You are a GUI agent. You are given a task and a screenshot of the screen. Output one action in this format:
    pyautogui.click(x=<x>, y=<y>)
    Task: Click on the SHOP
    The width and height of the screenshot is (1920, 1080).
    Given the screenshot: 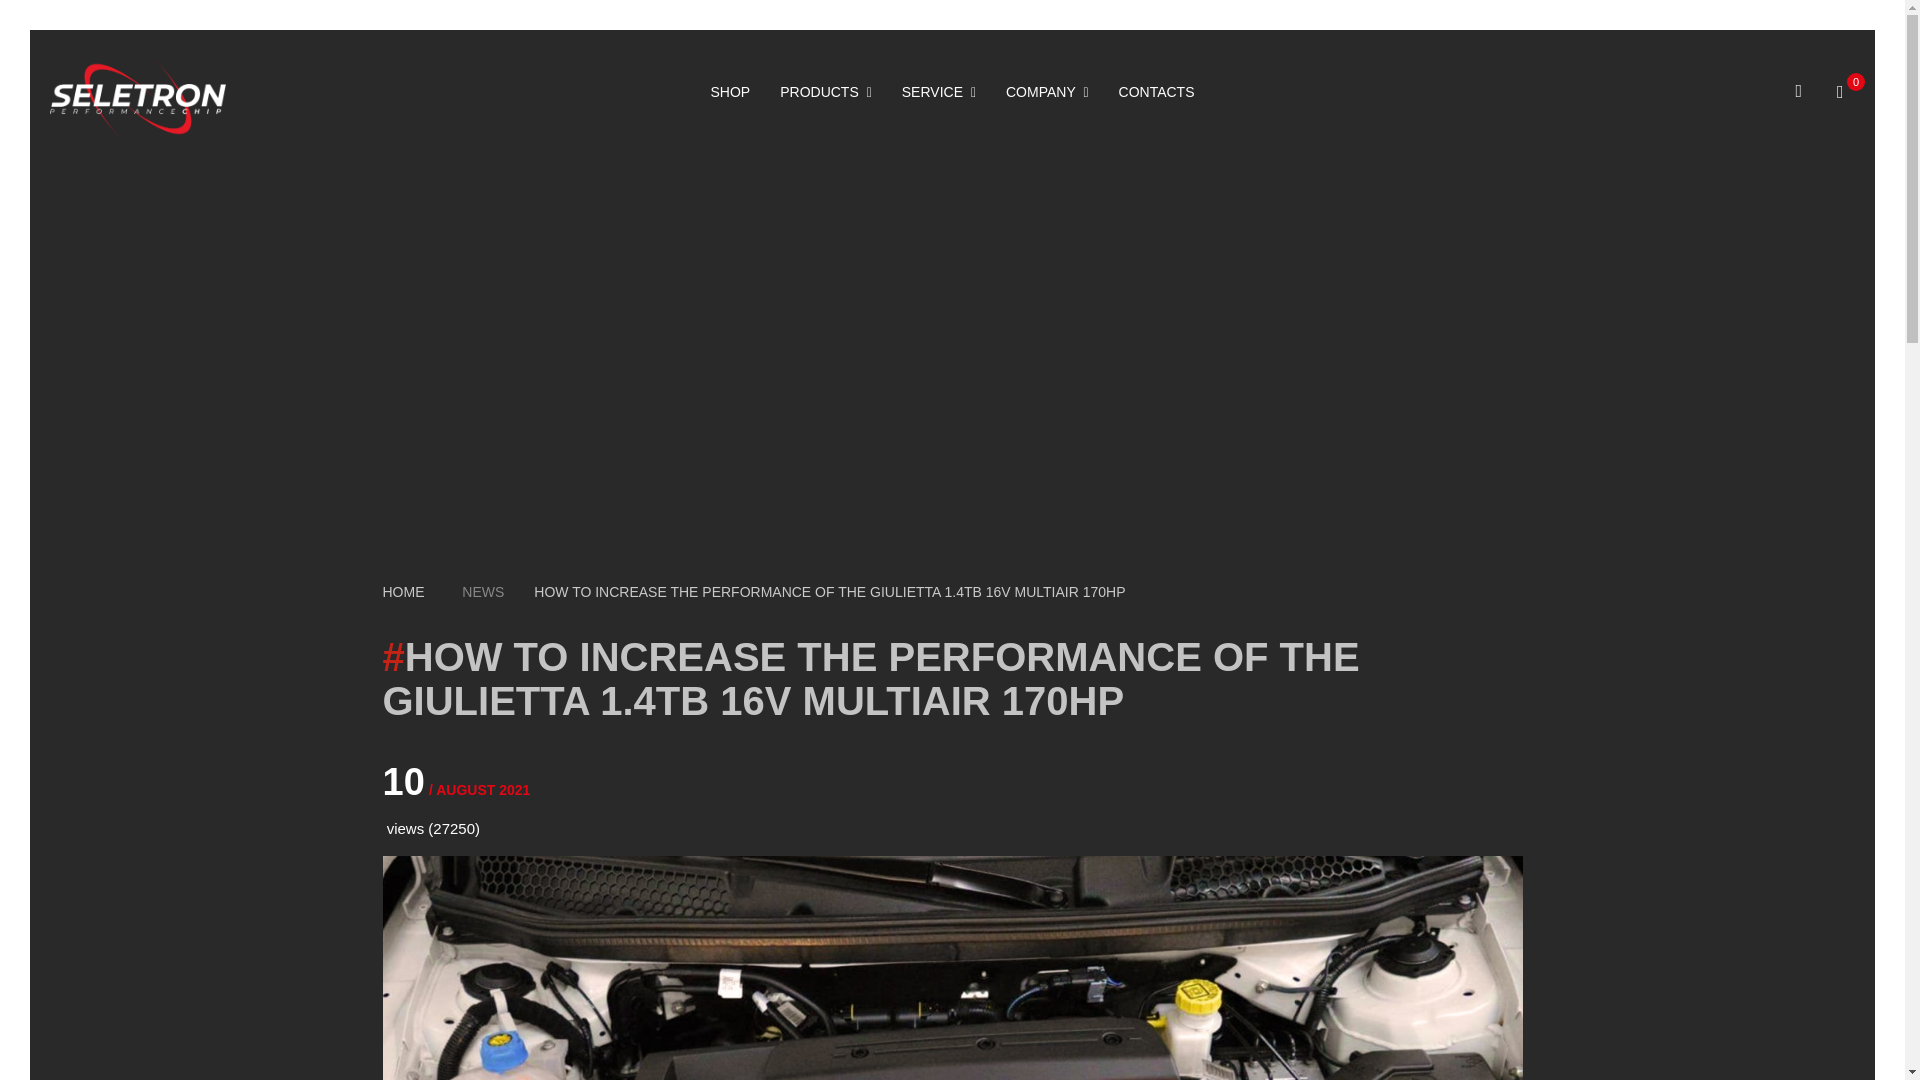 What is the action you would take?
    pyautogui.click(x=730, y=92)
    